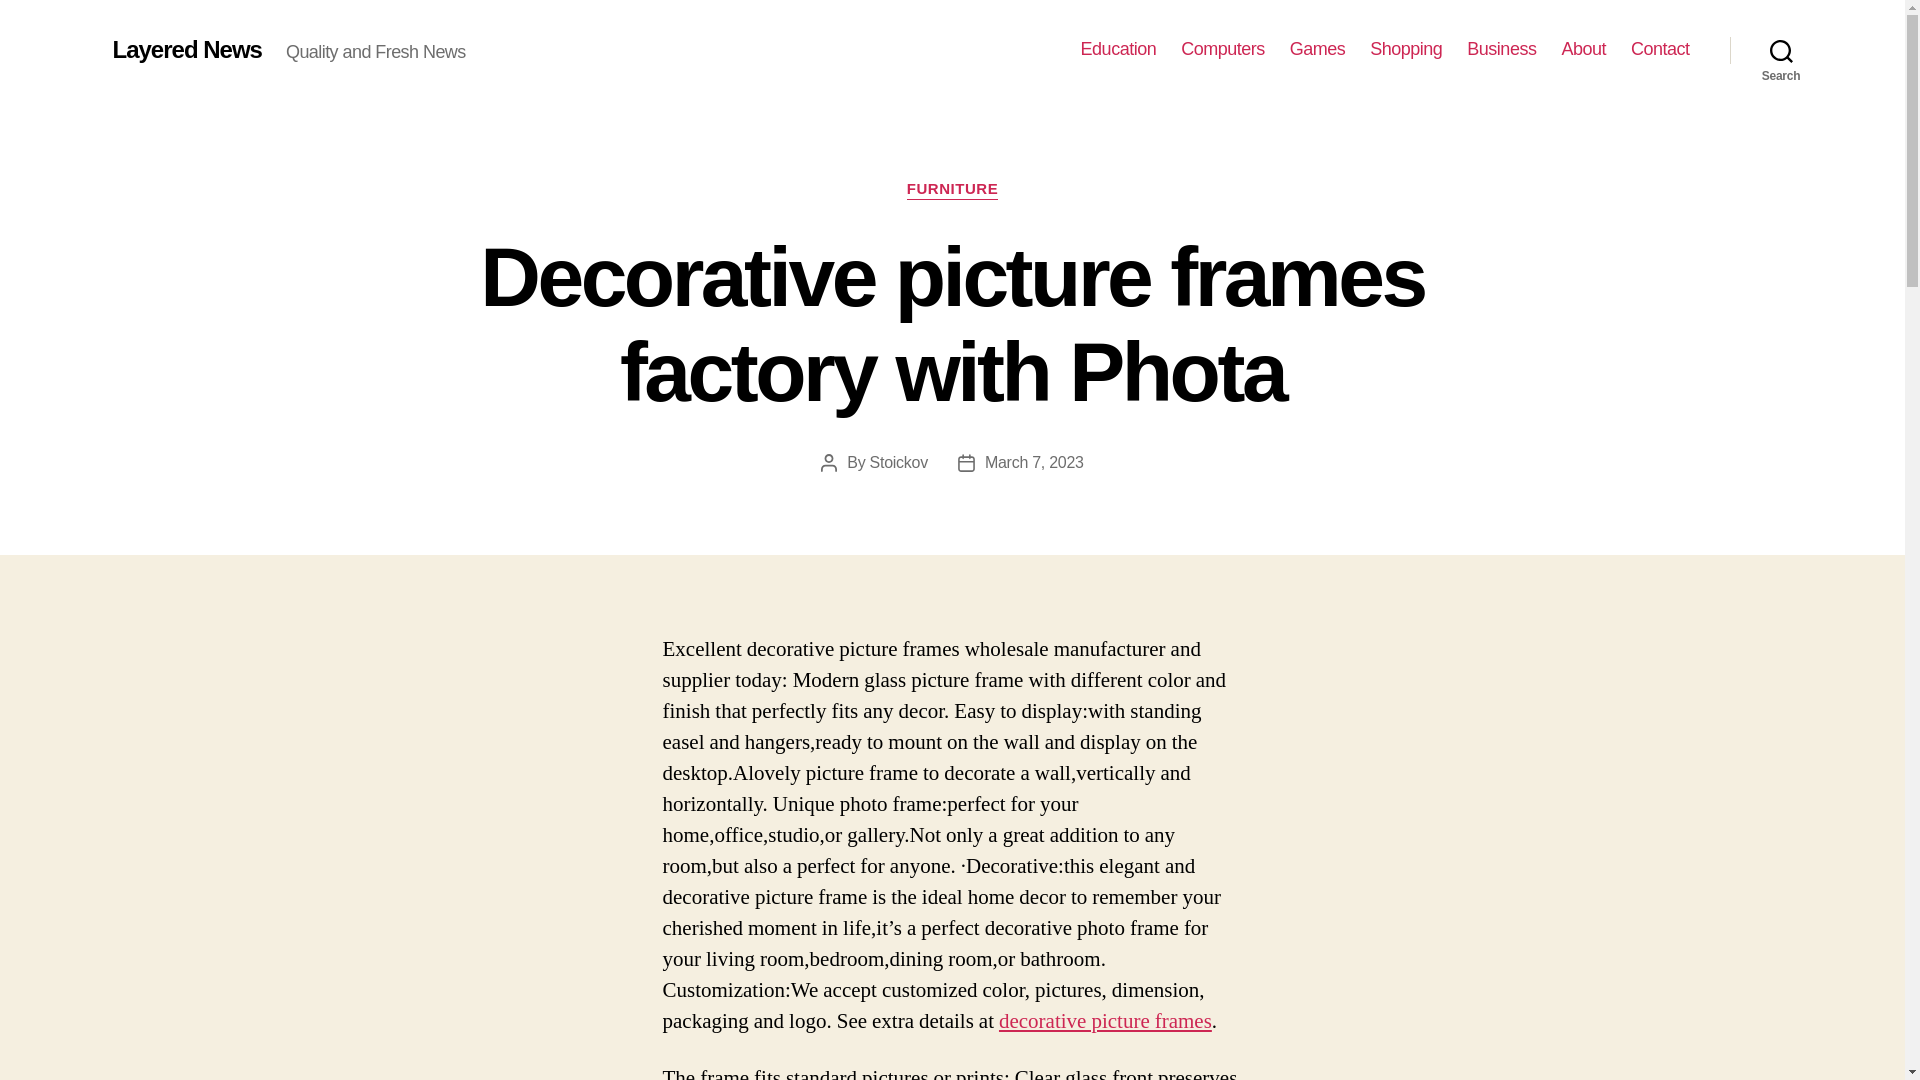 This screenshot has height=1080, width=1920. What do you see at coordinates (1034, 462) in the screenshot?
I see `March 7, 2023` at bounding box center [1034, 462].